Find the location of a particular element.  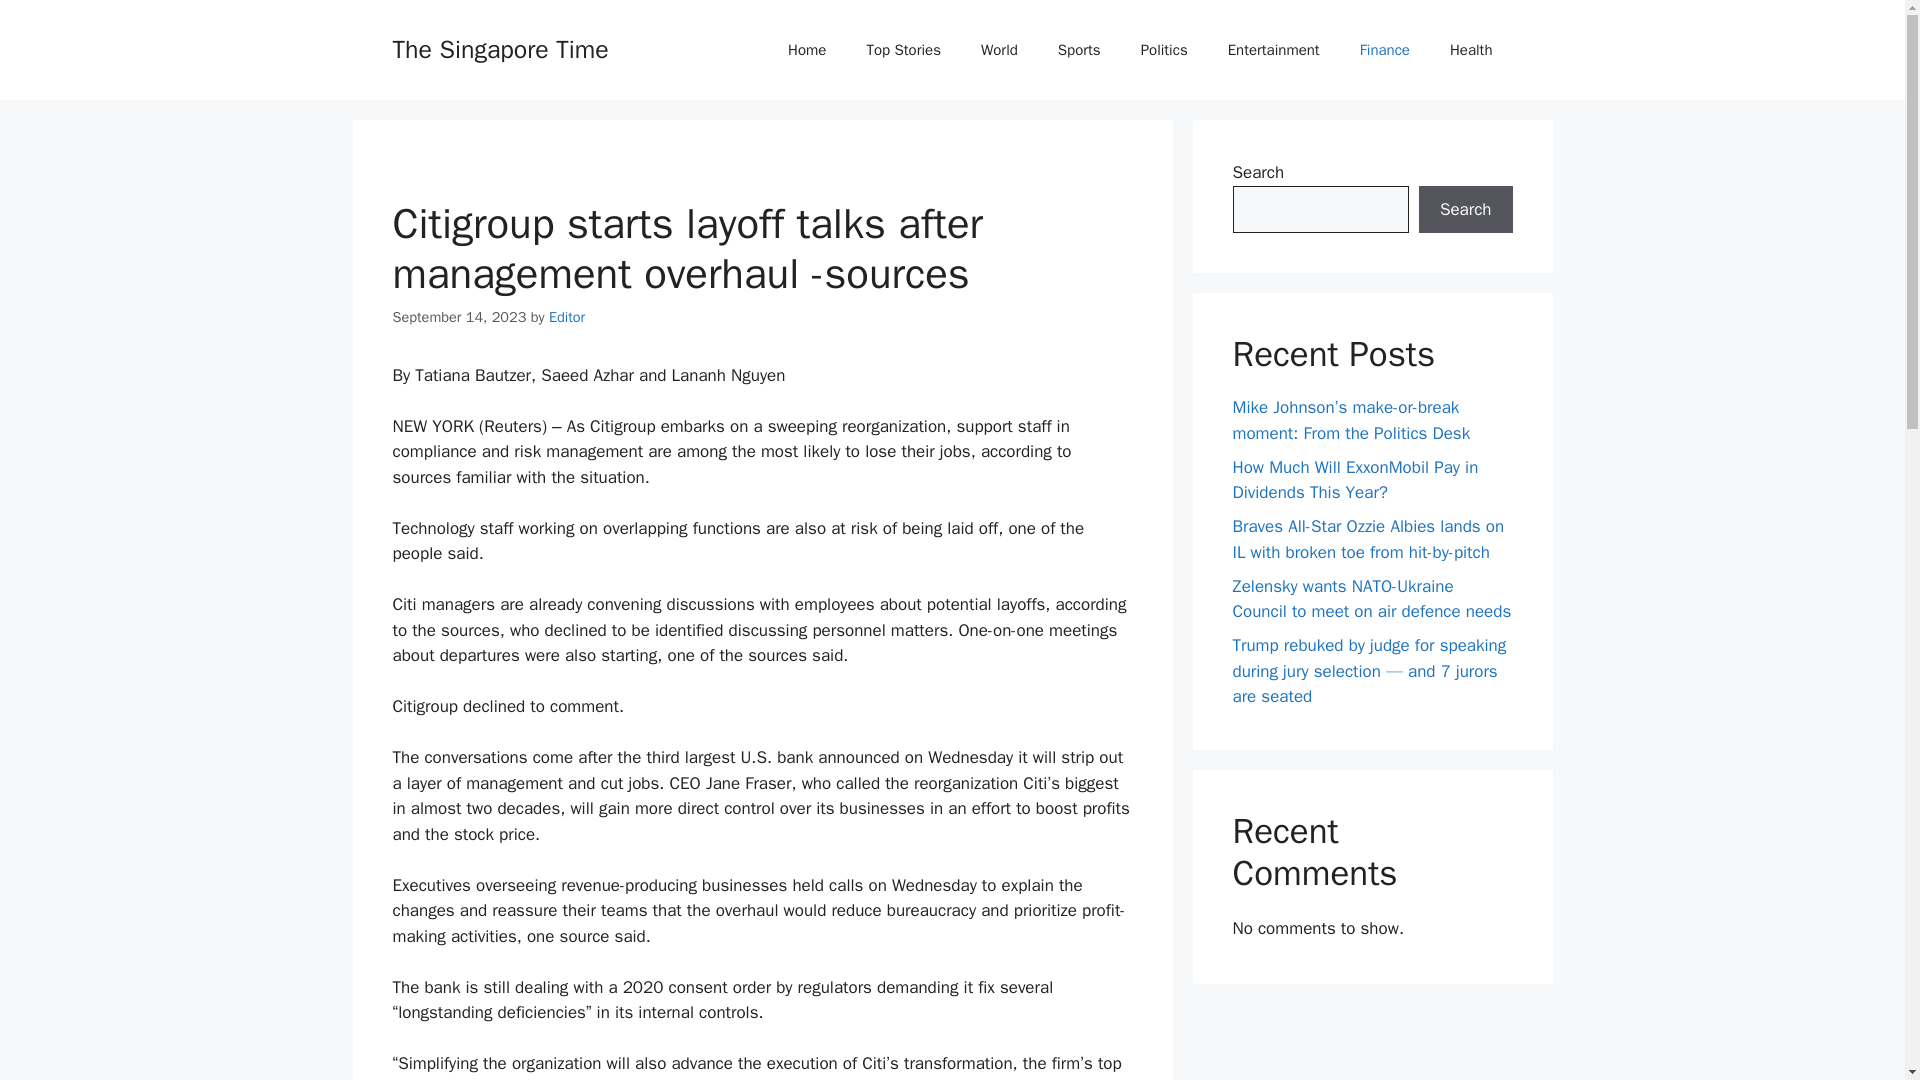

How Much Will ExxonMobil Pay in Dividends This Year? is located at coordinates (1355, 479).